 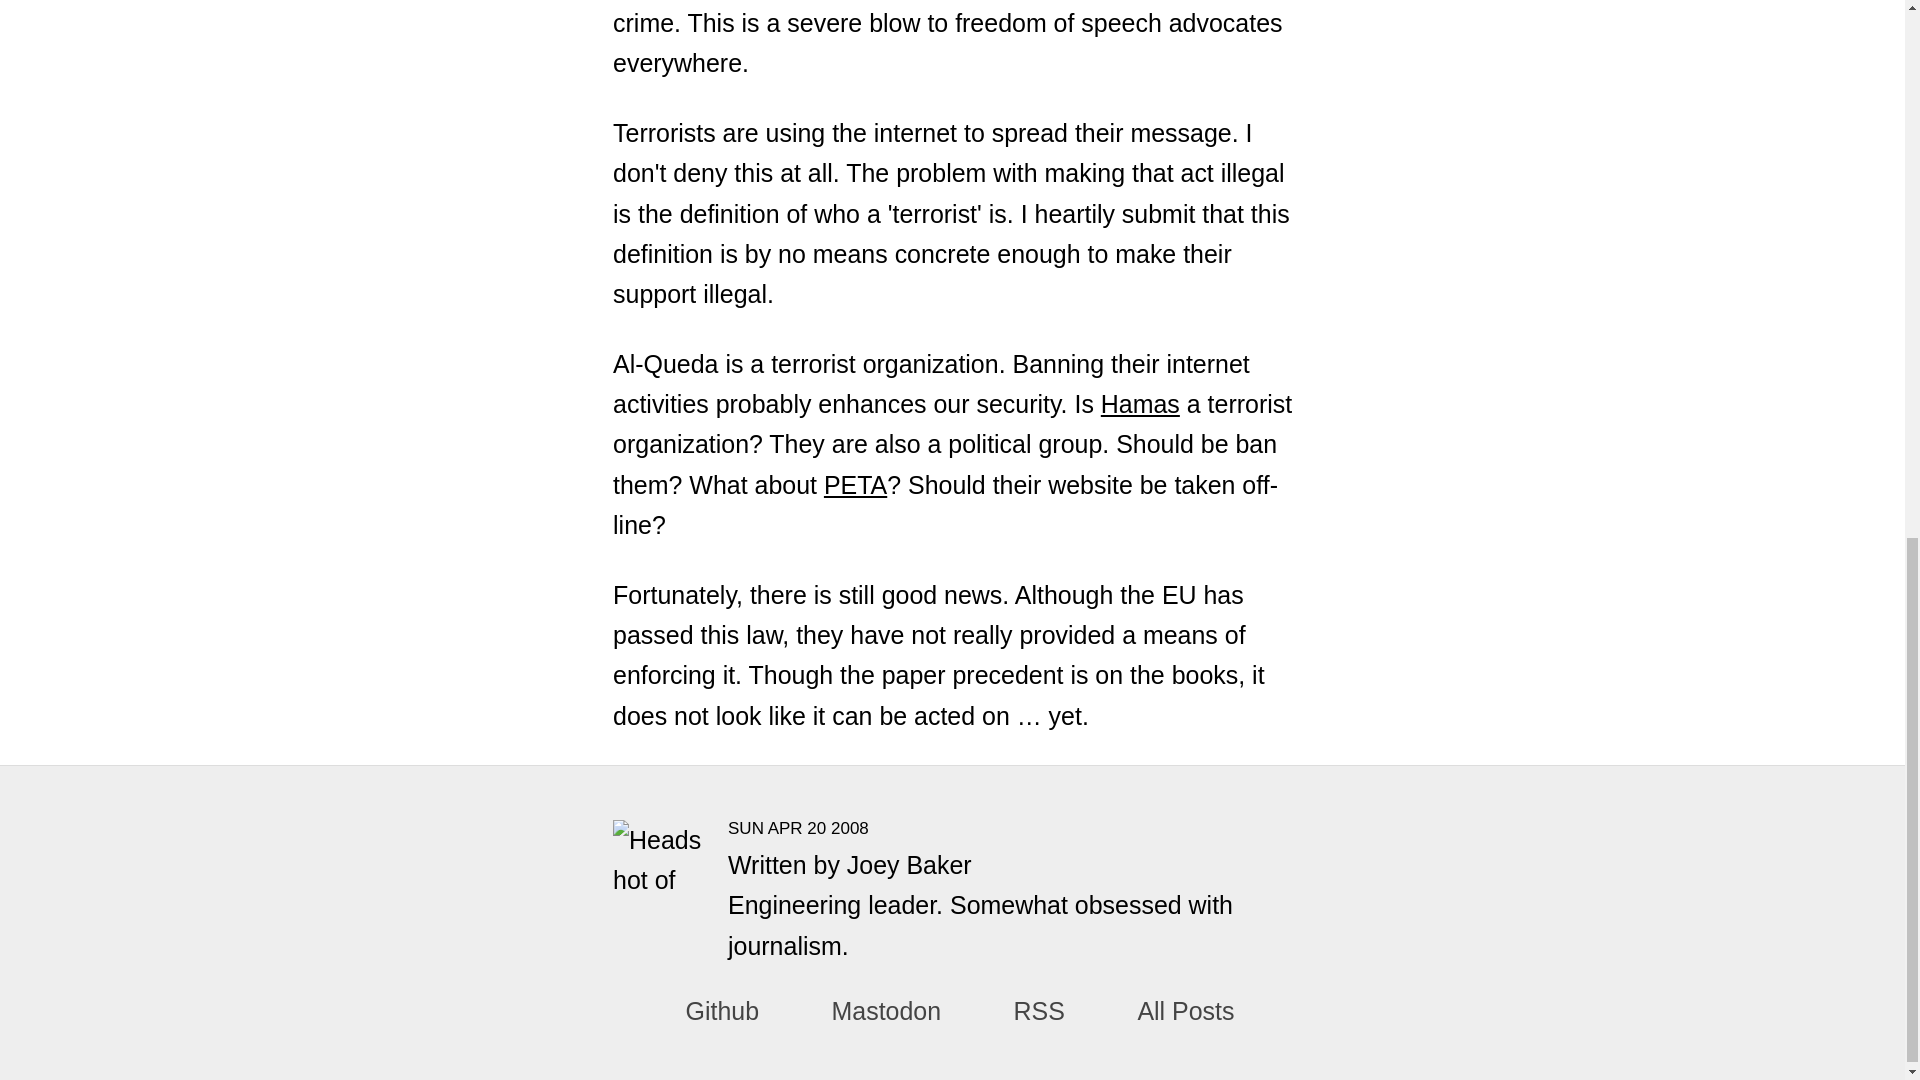 I want to click on RSS, so click(x=1039, y=1011).